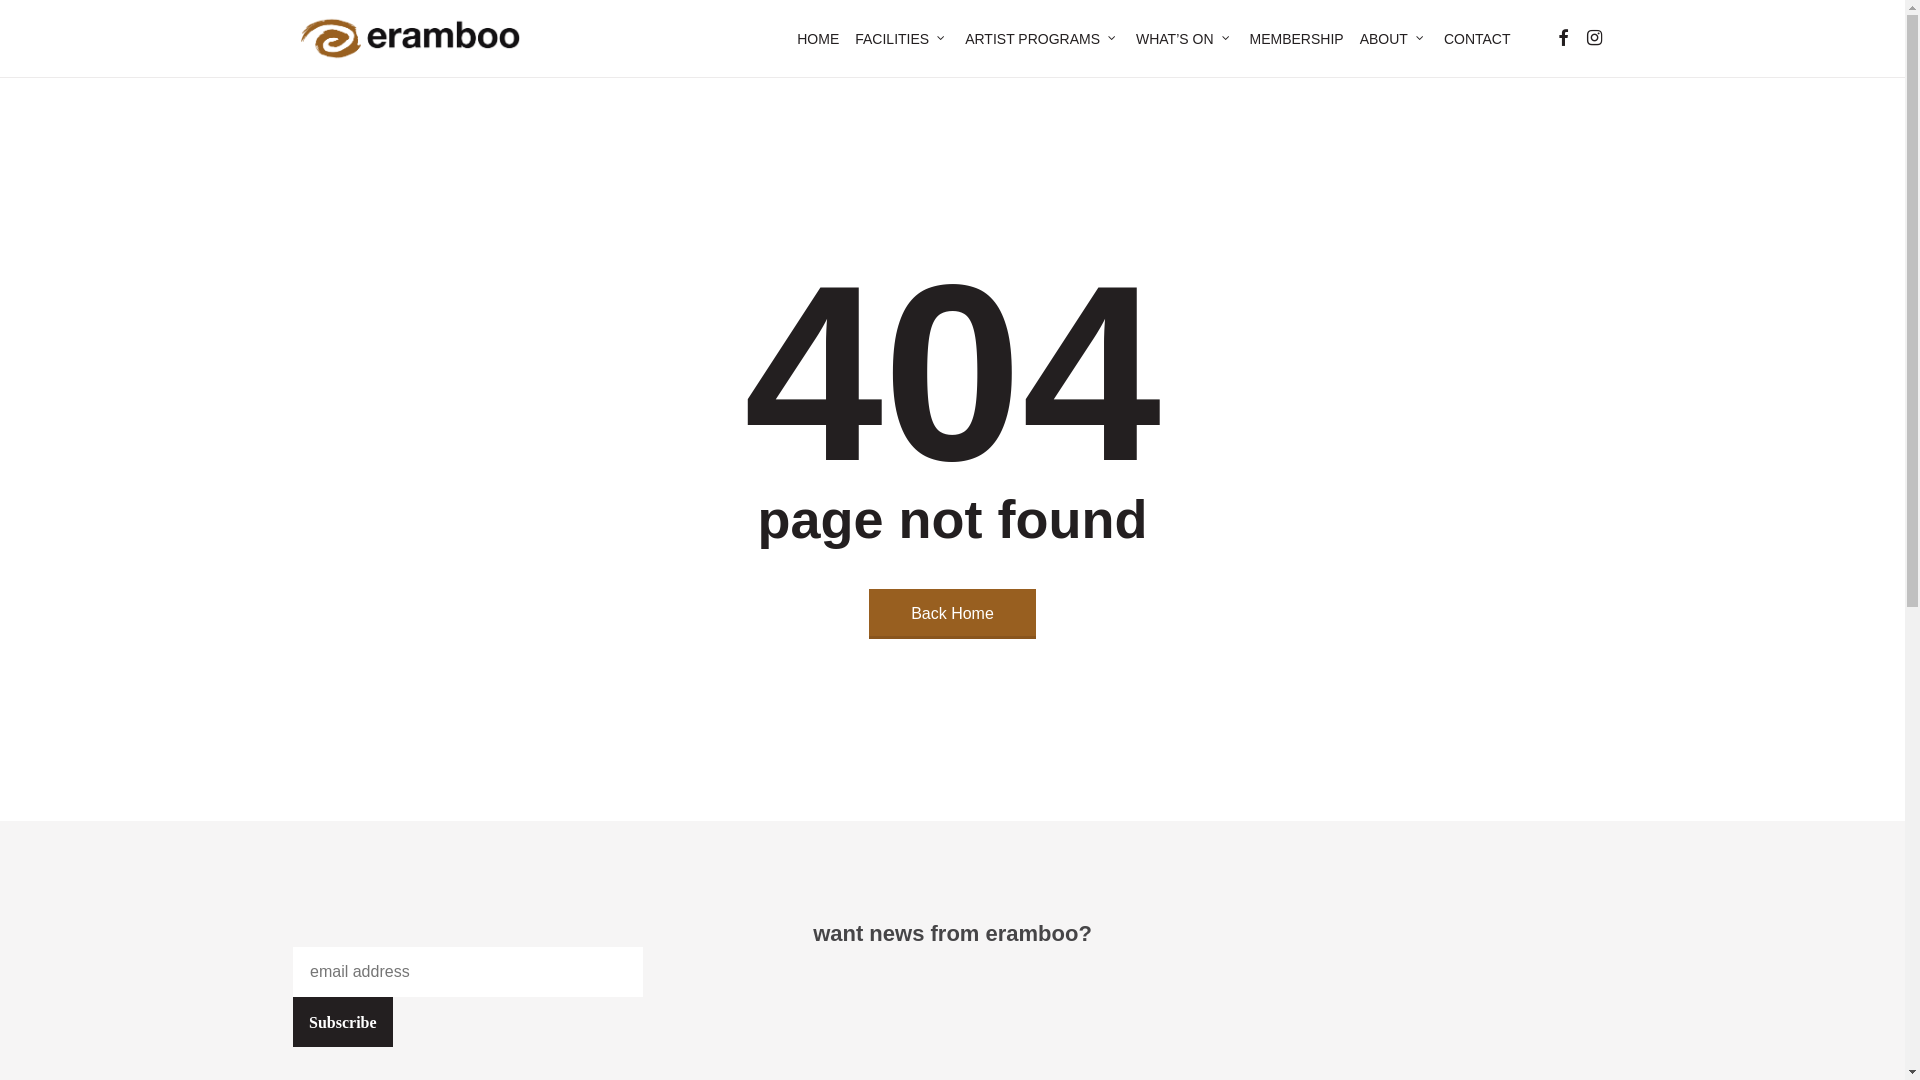  What do you see at coordinates (1394, 39) in the screenshot?
I see `ABOUT` at bounding box center [1394, 39].